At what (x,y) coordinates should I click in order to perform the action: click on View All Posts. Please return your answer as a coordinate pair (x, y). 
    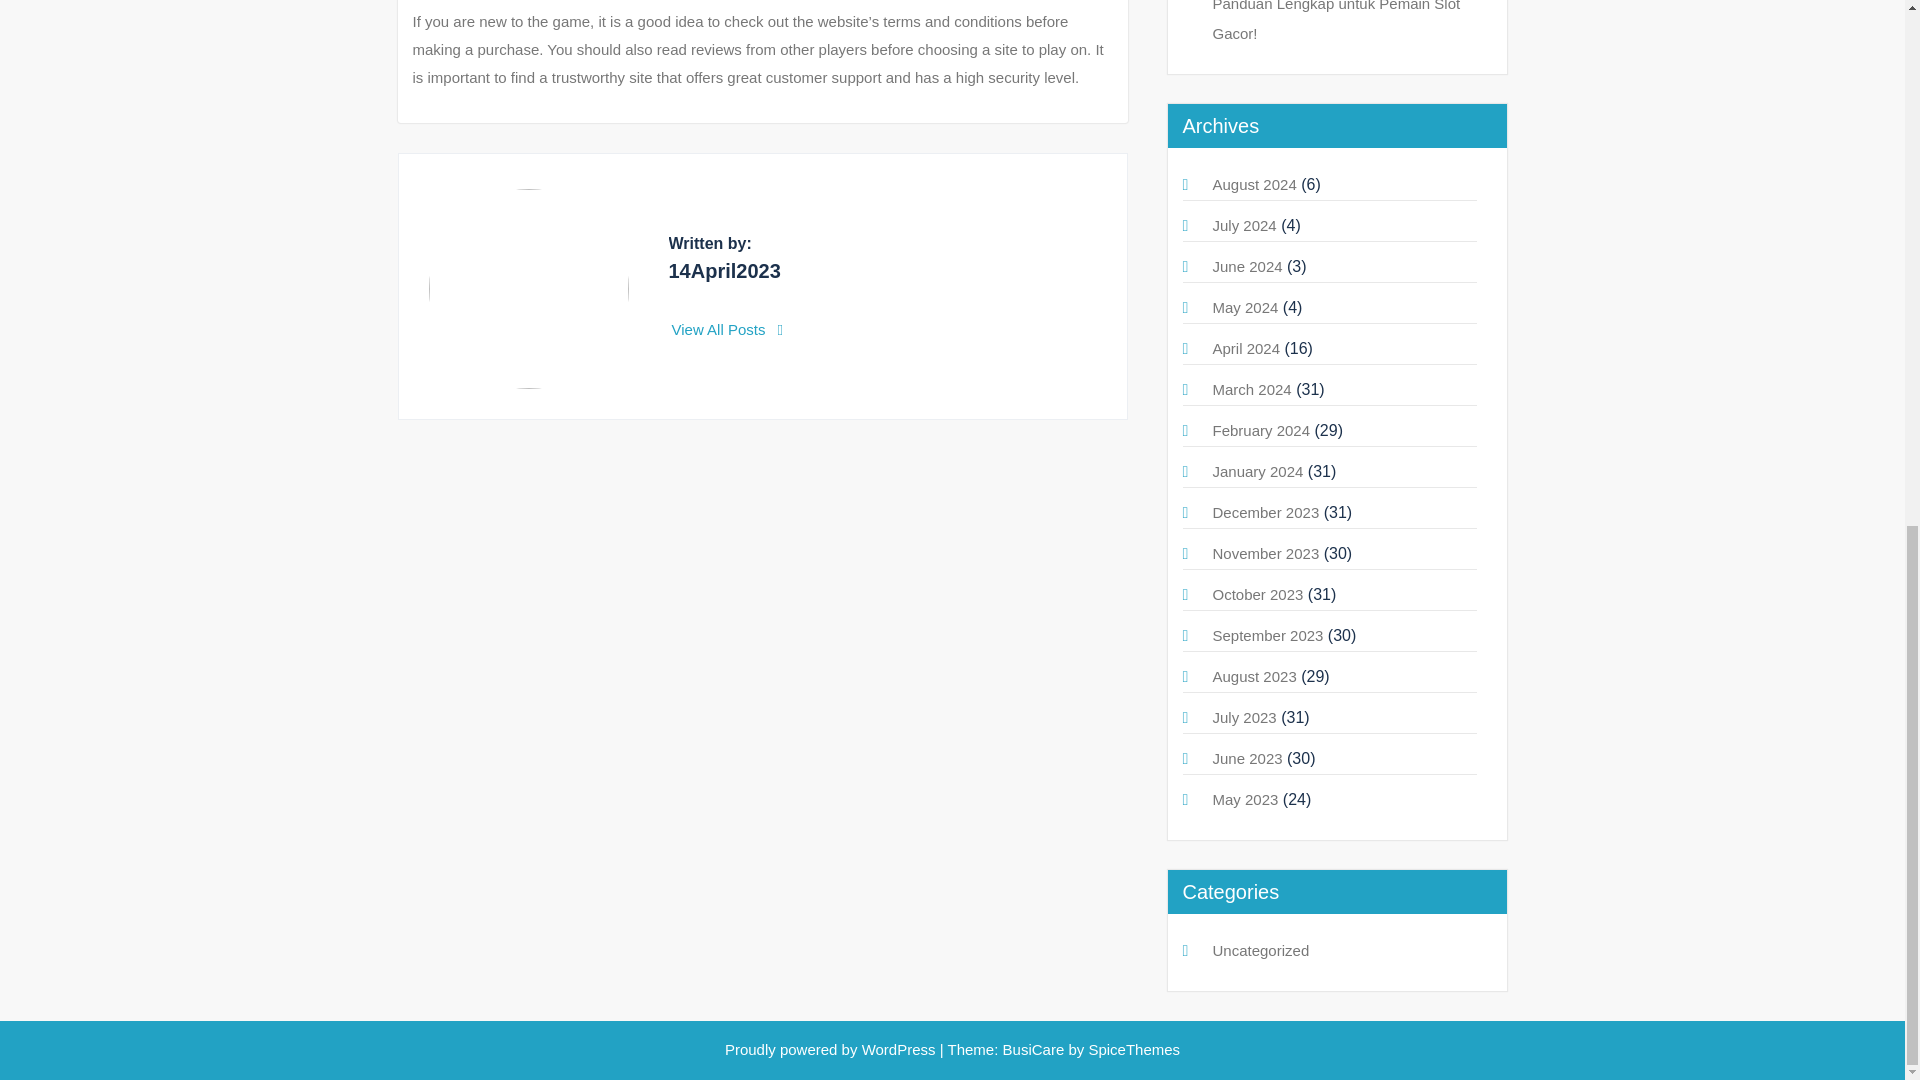
    Looking at the image, I should click on (728, 329).